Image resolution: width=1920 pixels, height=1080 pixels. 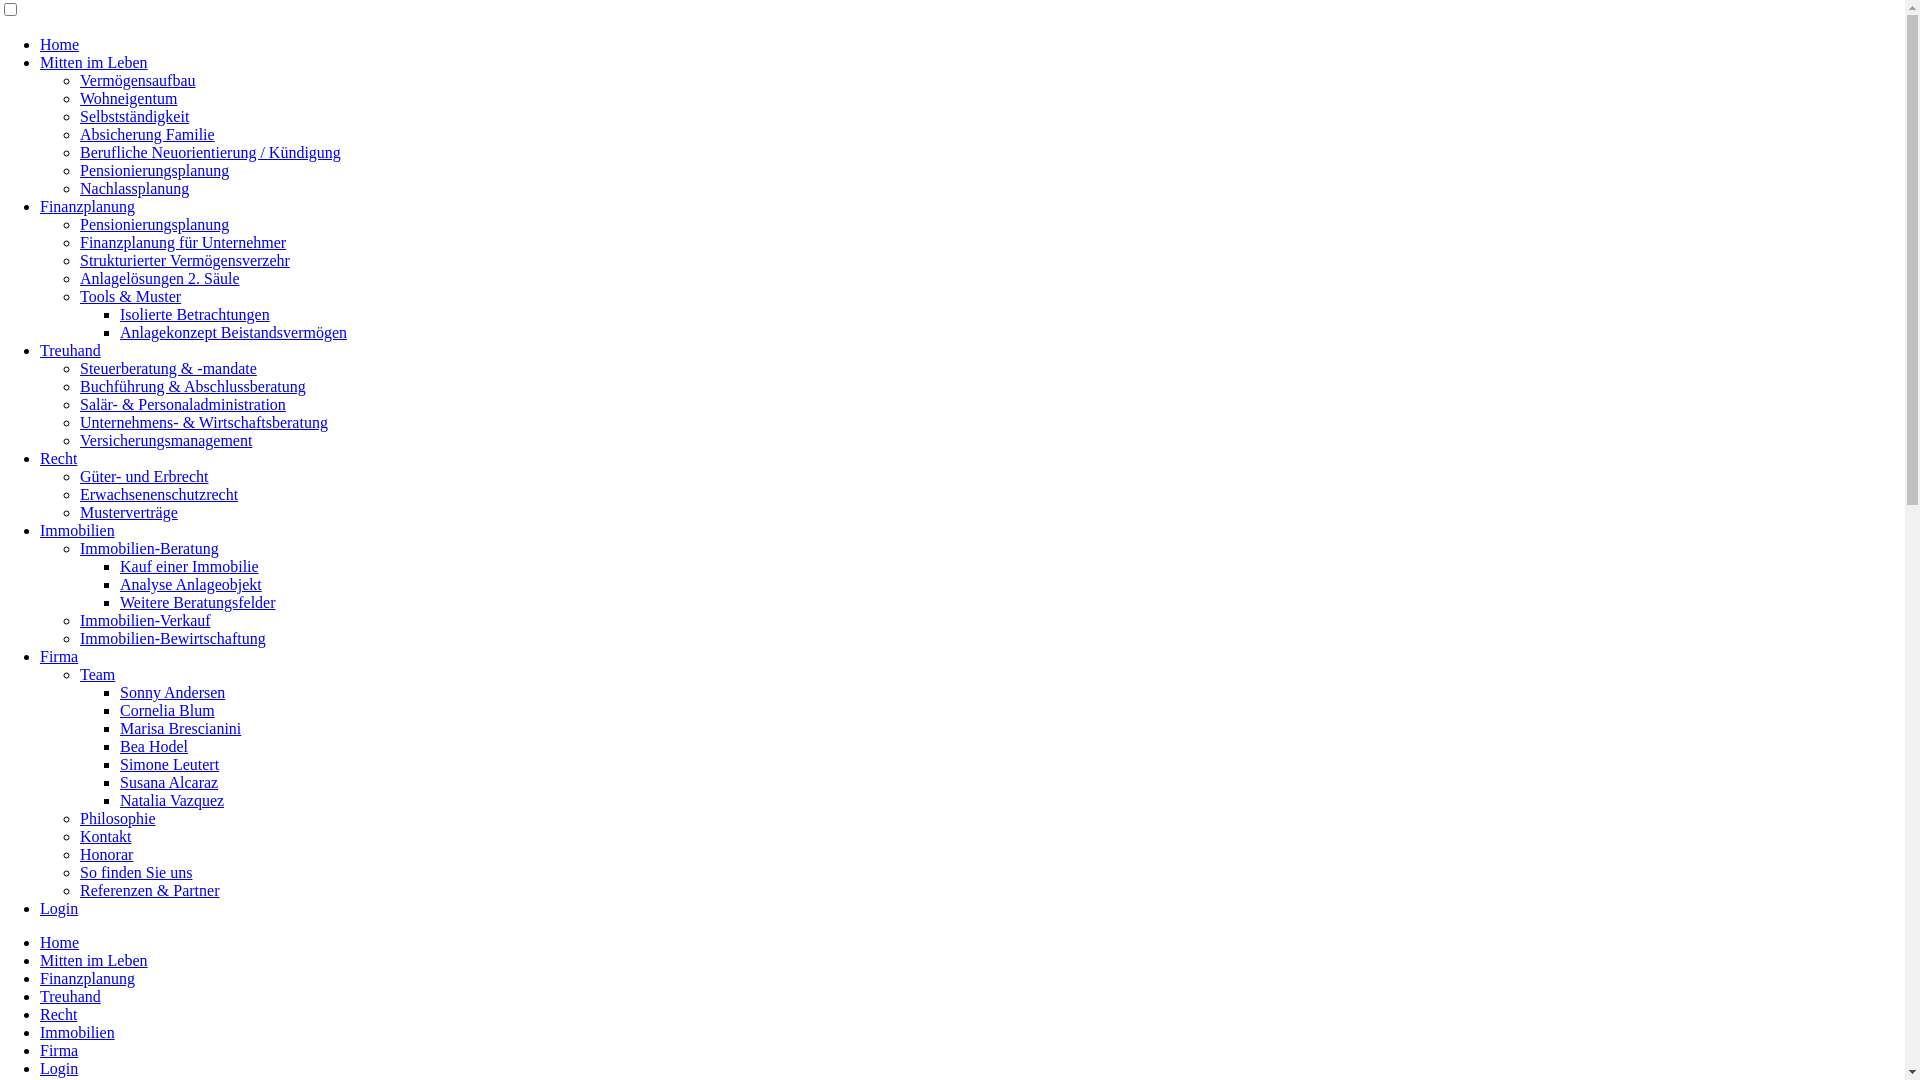 What do you see at coordinates (60, 44) in the screenshot?
I see `Home` at bounding box center [60, 44].